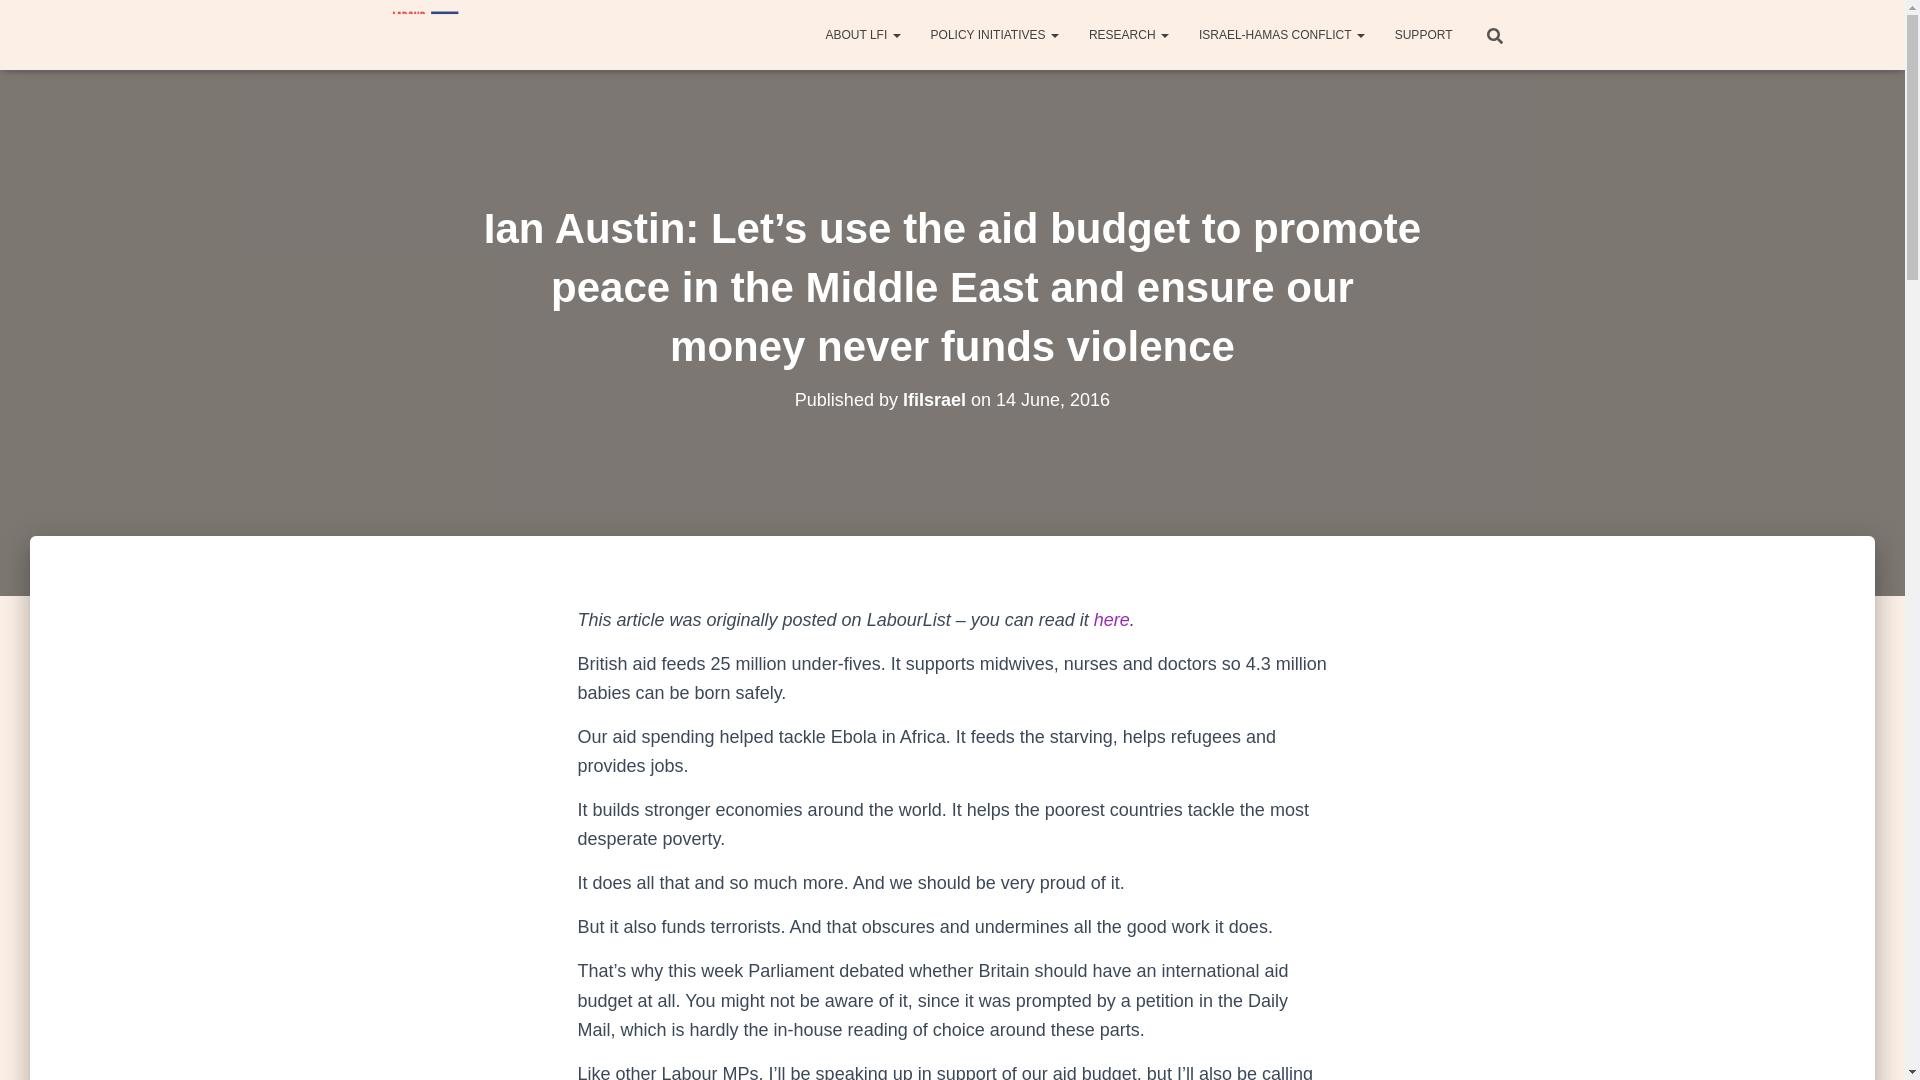 Image resolution: width=1920 pixels, height=1080 pixels. What do you see at coordinates (994, 34) in the screenshot?
I see `Policy Initiatives` at bounding box center [994, 34].